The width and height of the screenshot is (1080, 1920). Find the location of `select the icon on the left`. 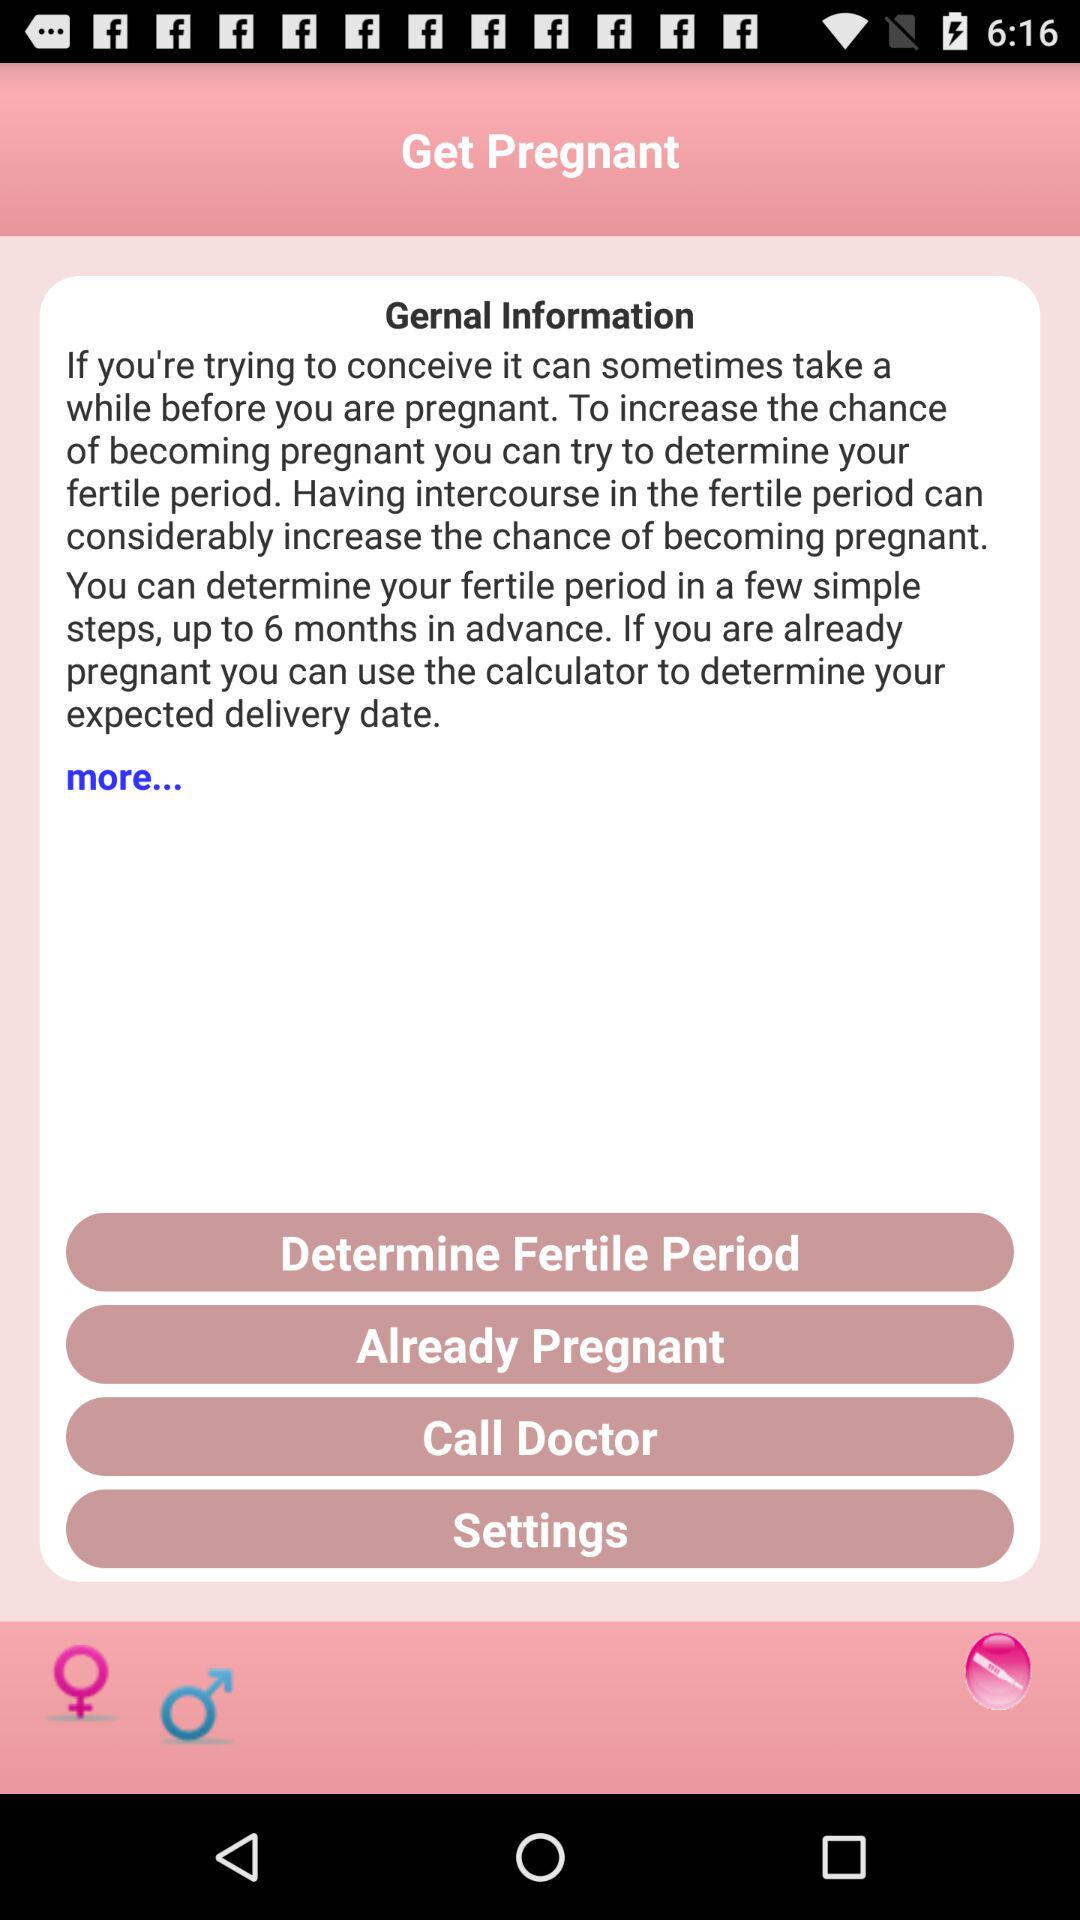

select the icon on the left is located at coordinates (124, 775).